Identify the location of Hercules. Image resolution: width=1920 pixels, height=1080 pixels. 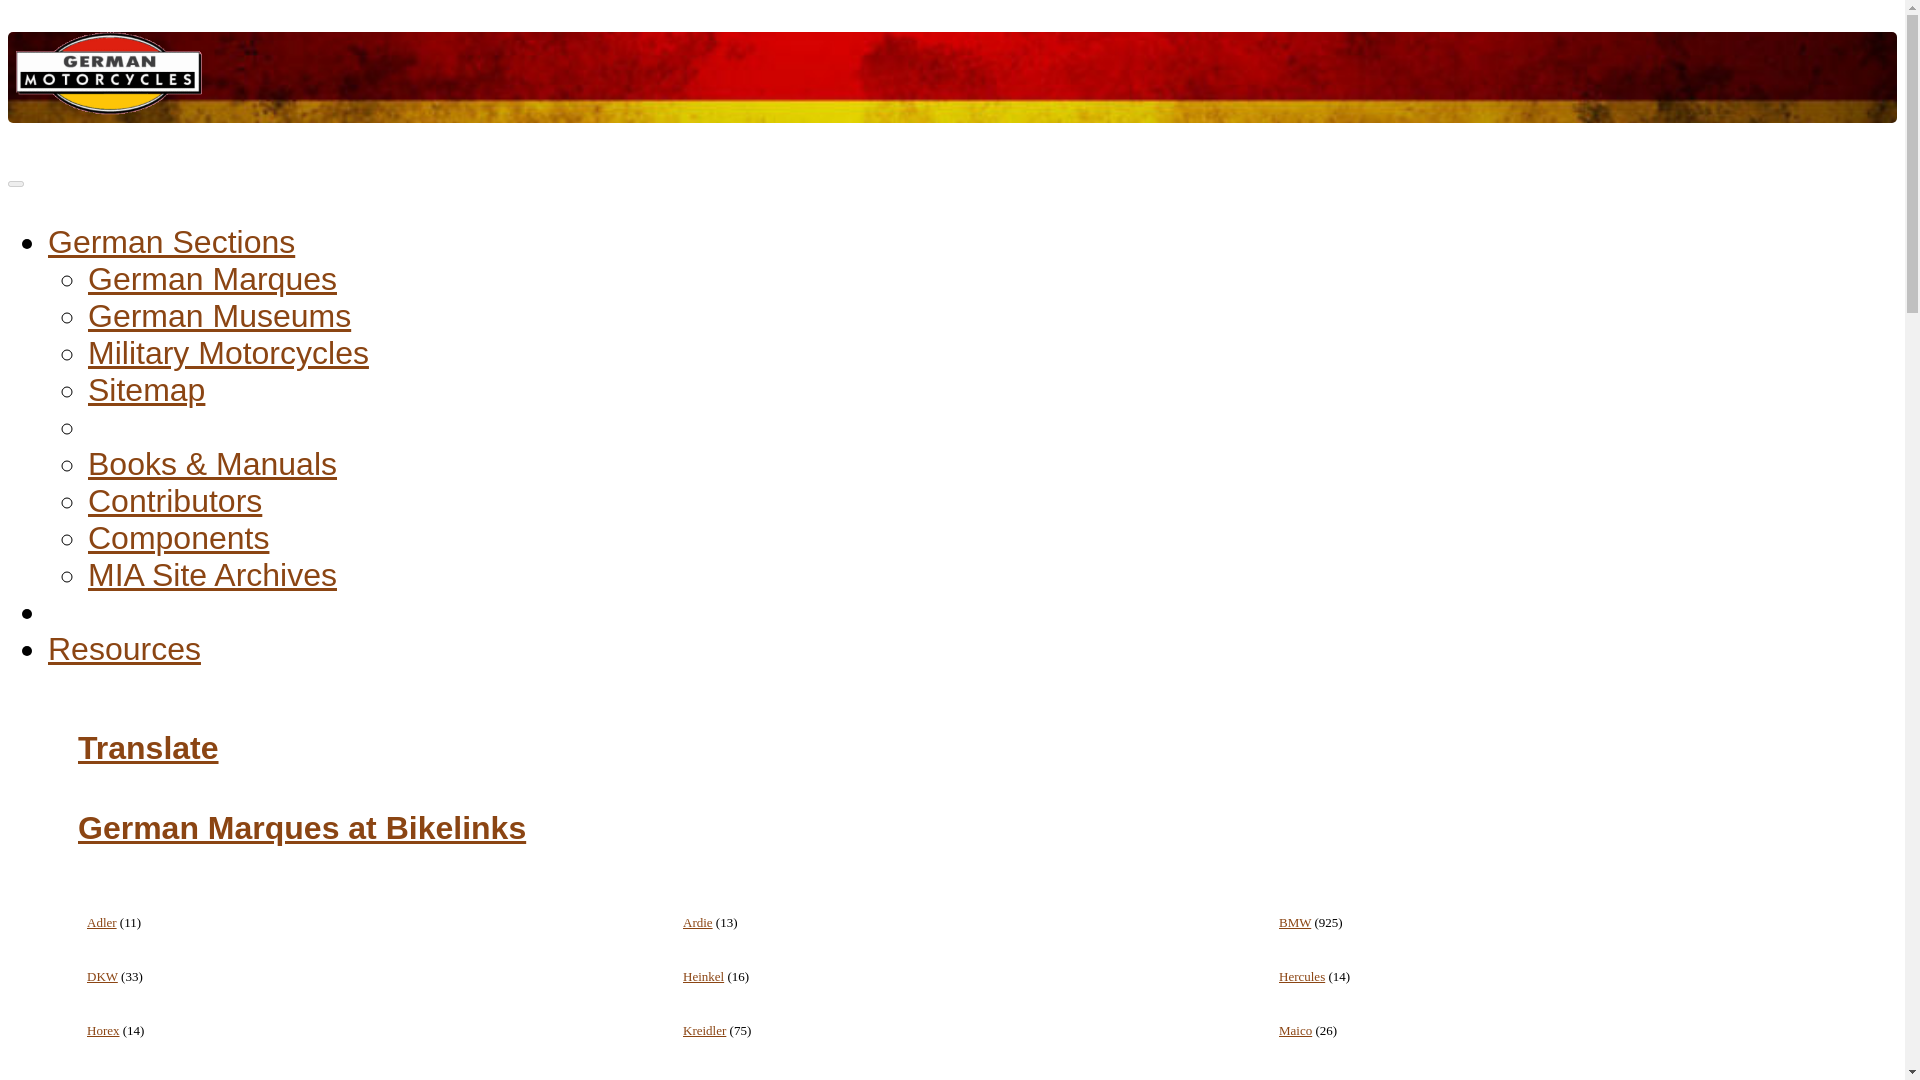
(1301, 976).